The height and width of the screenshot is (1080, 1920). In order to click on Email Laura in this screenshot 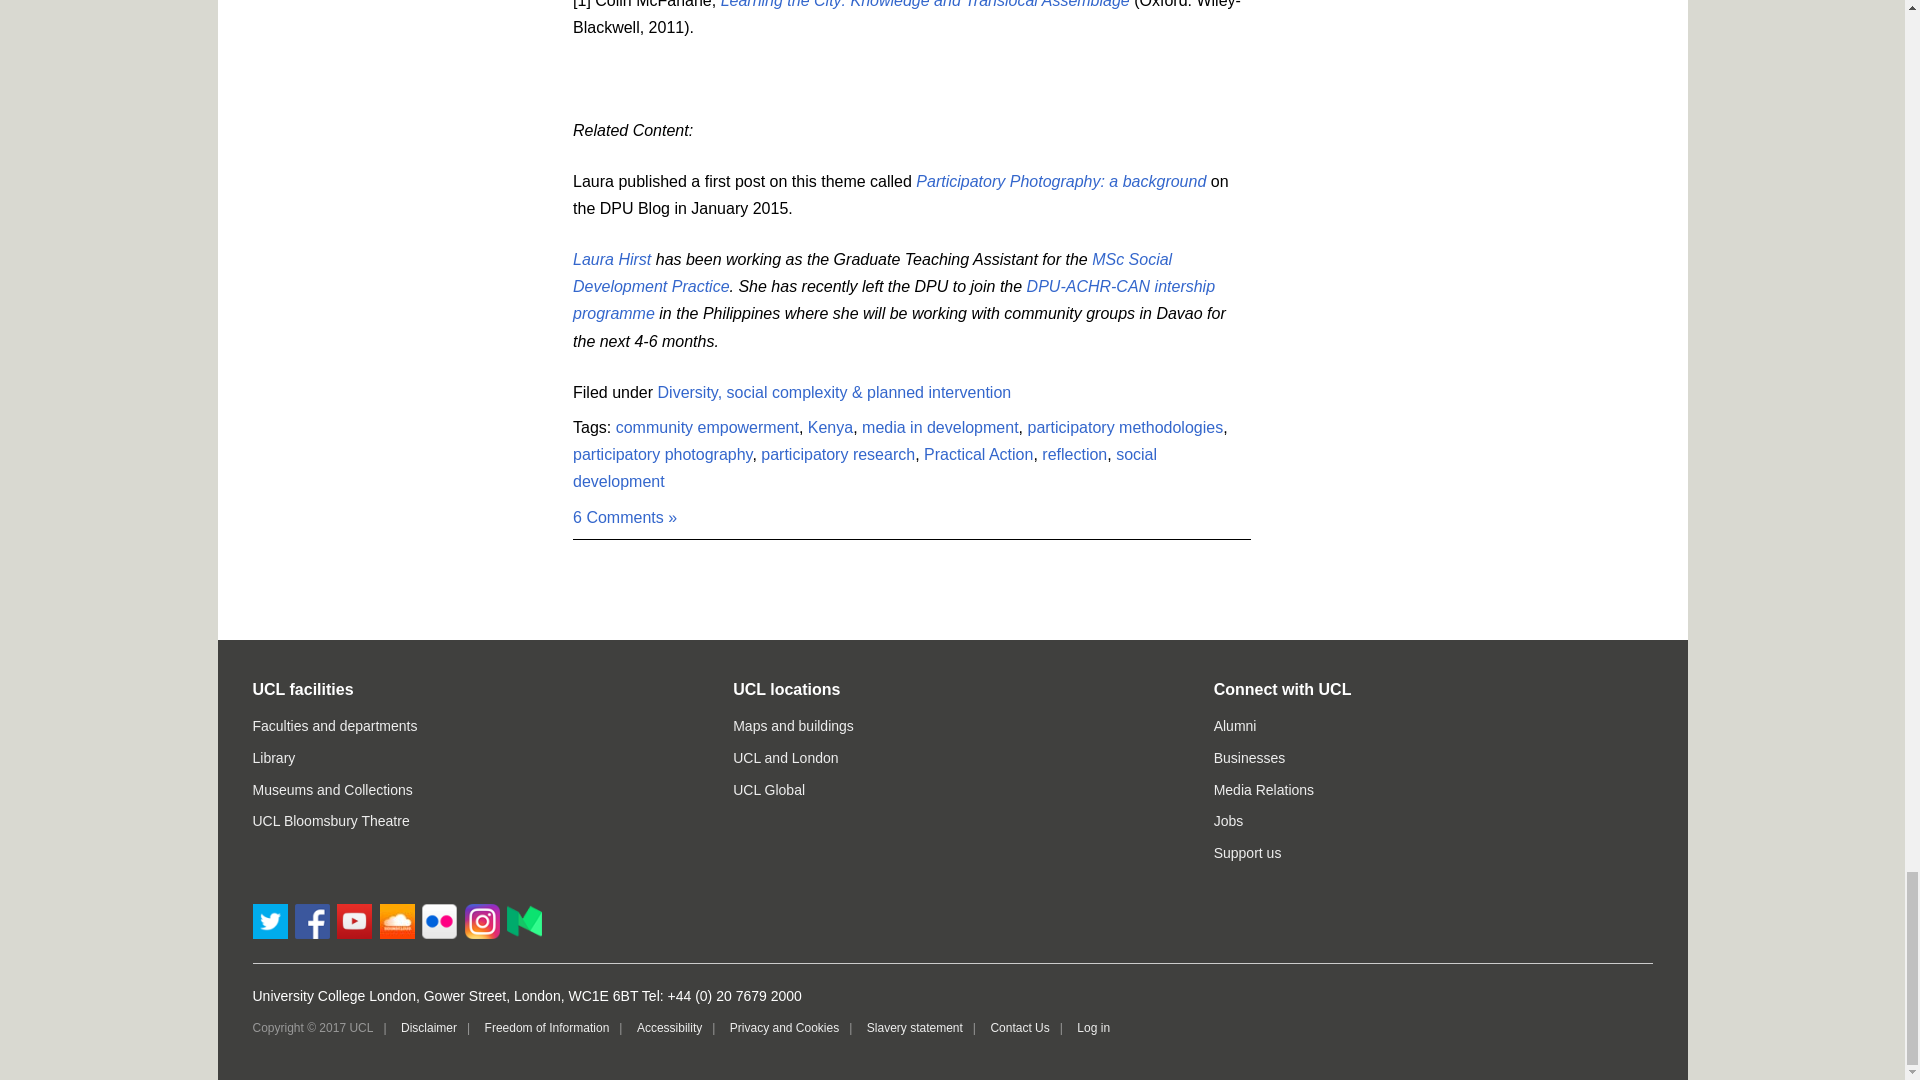, I will do `click(611, 258)`.